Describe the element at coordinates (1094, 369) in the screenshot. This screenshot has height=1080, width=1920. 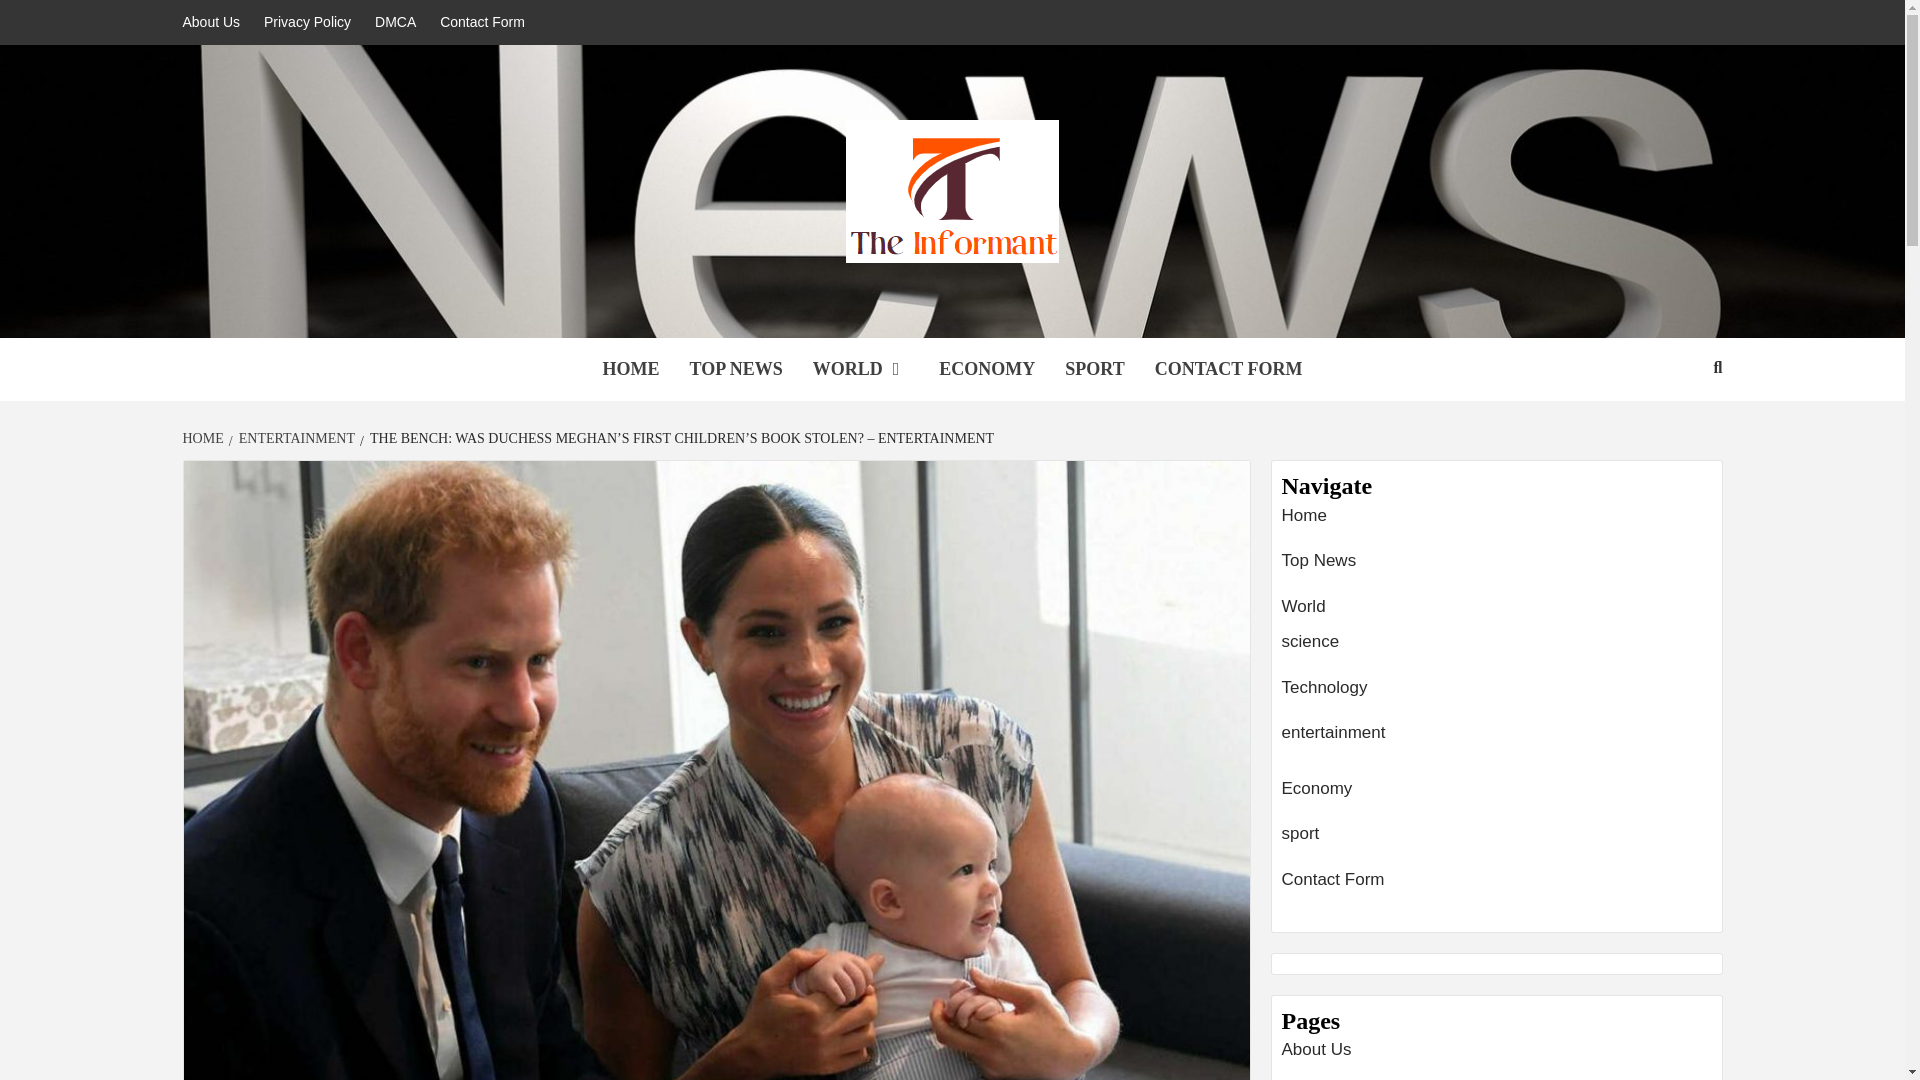
I see `SPORT` at that location.